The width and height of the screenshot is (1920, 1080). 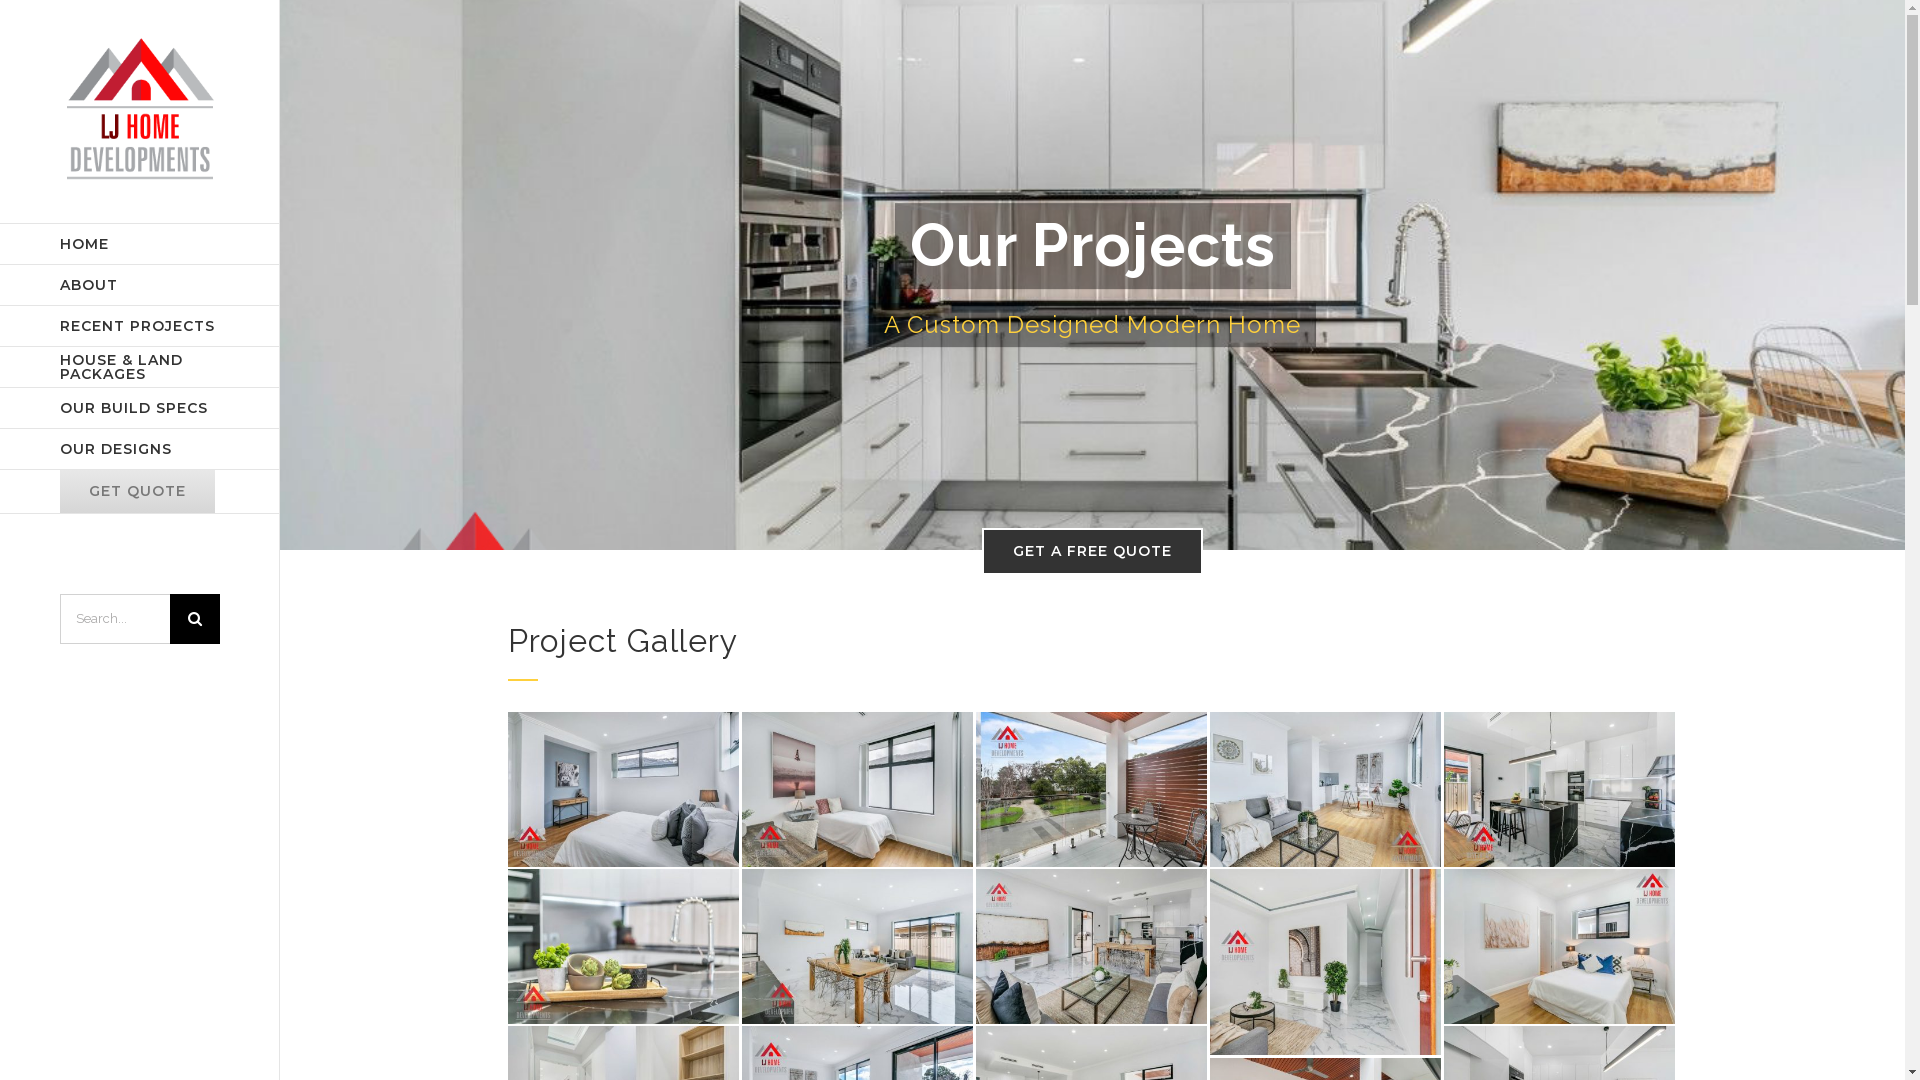 I want to click on 15, so click(x=857, y=789).